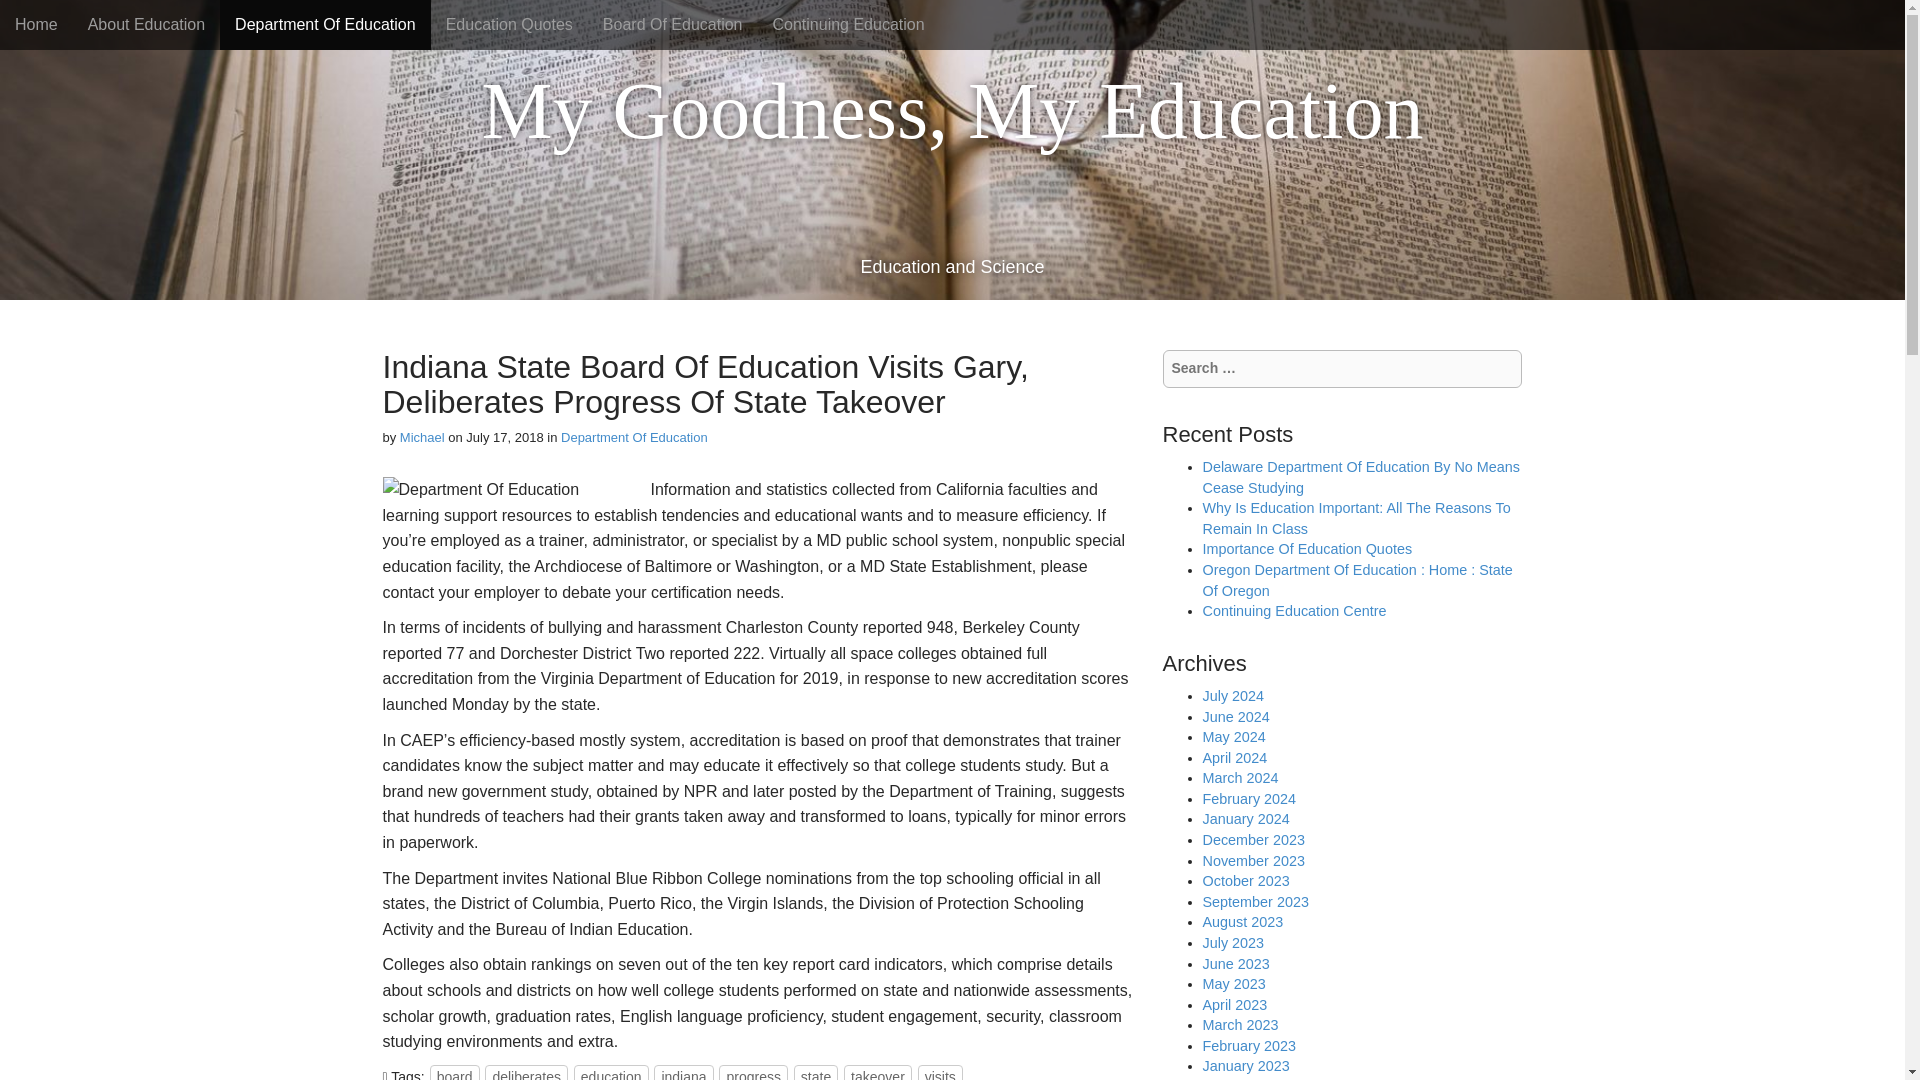  Describe the element at coordinates (508, 24) in the screenshot. I see `Education Quotes` at that location.